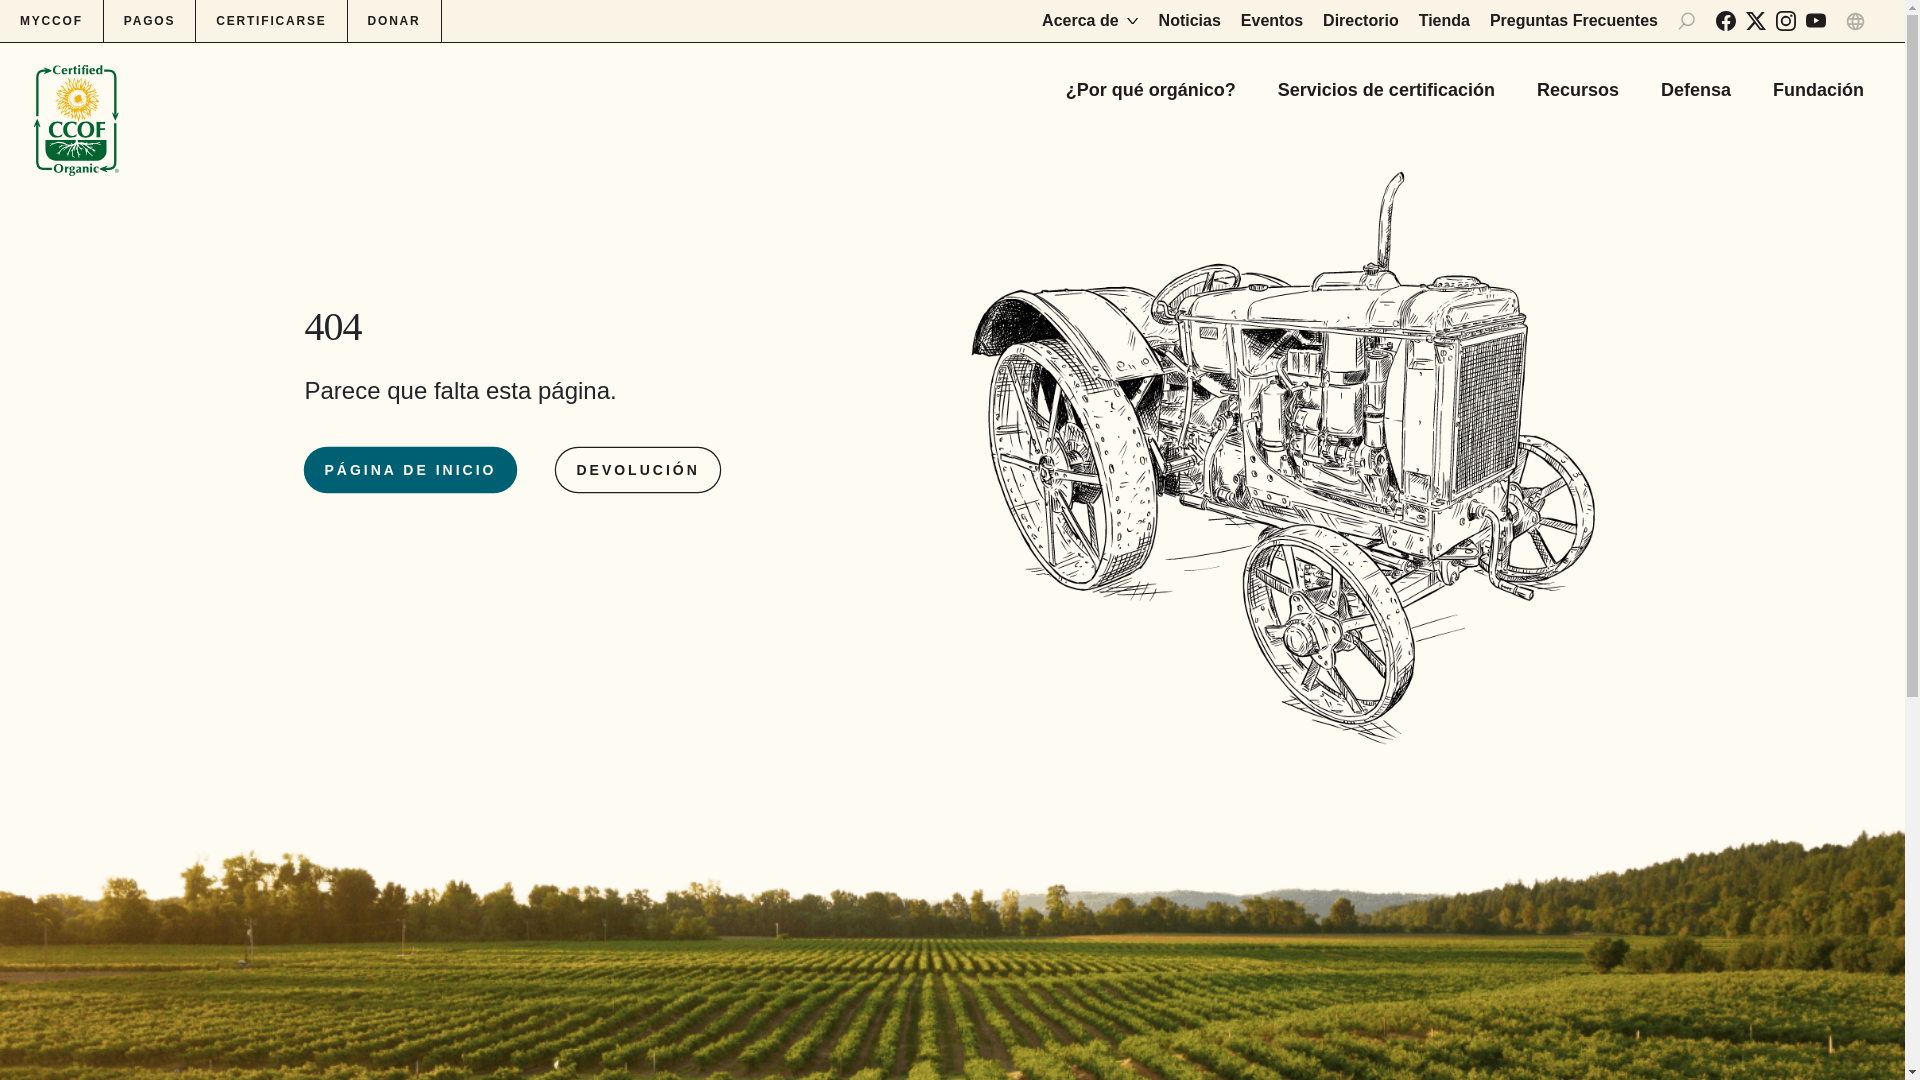 The height and width of the screenshot is (1080, 1920). What do you see at coordinates (1444, 20) in the screenshot?
I see `Tienda` at bounding box center [1444, 20].